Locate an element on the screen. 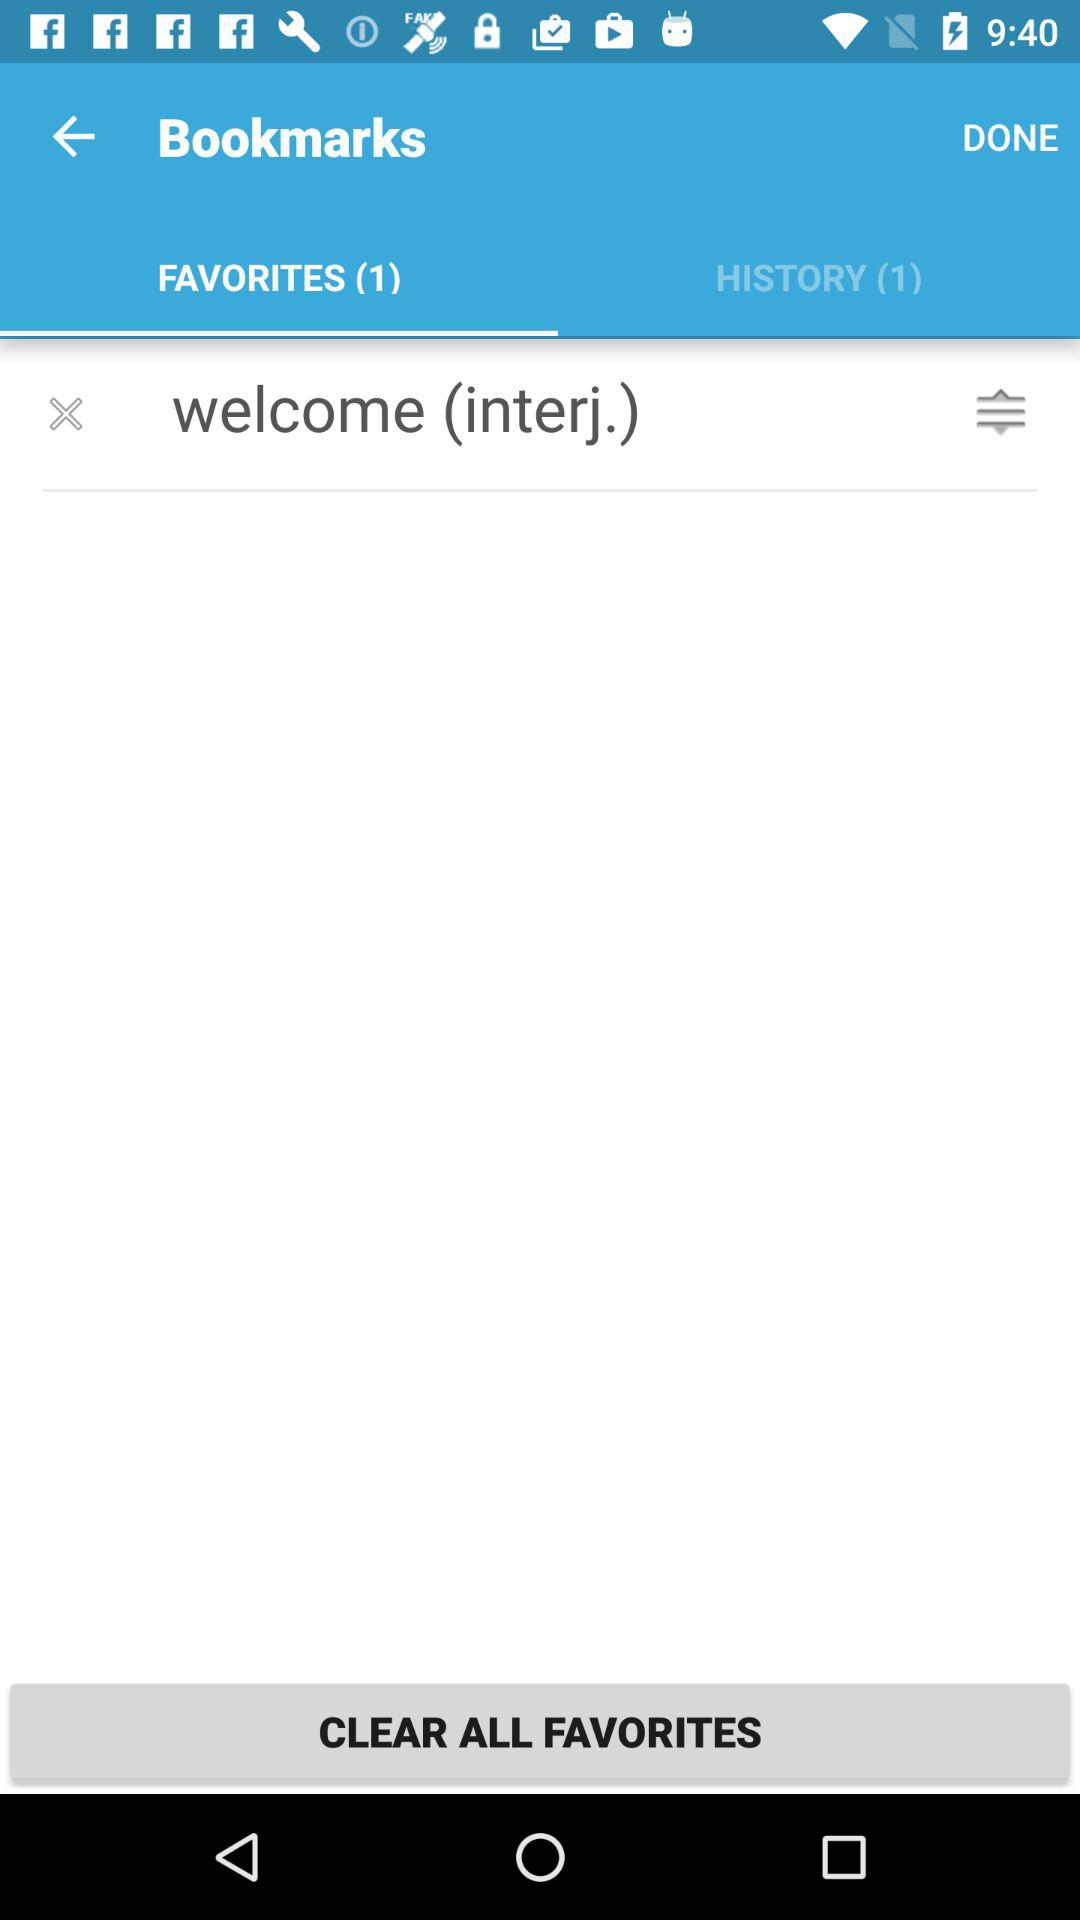 The image size is (1080, 1920). click item above history (1) icon is located at coordinates (1010, 136).